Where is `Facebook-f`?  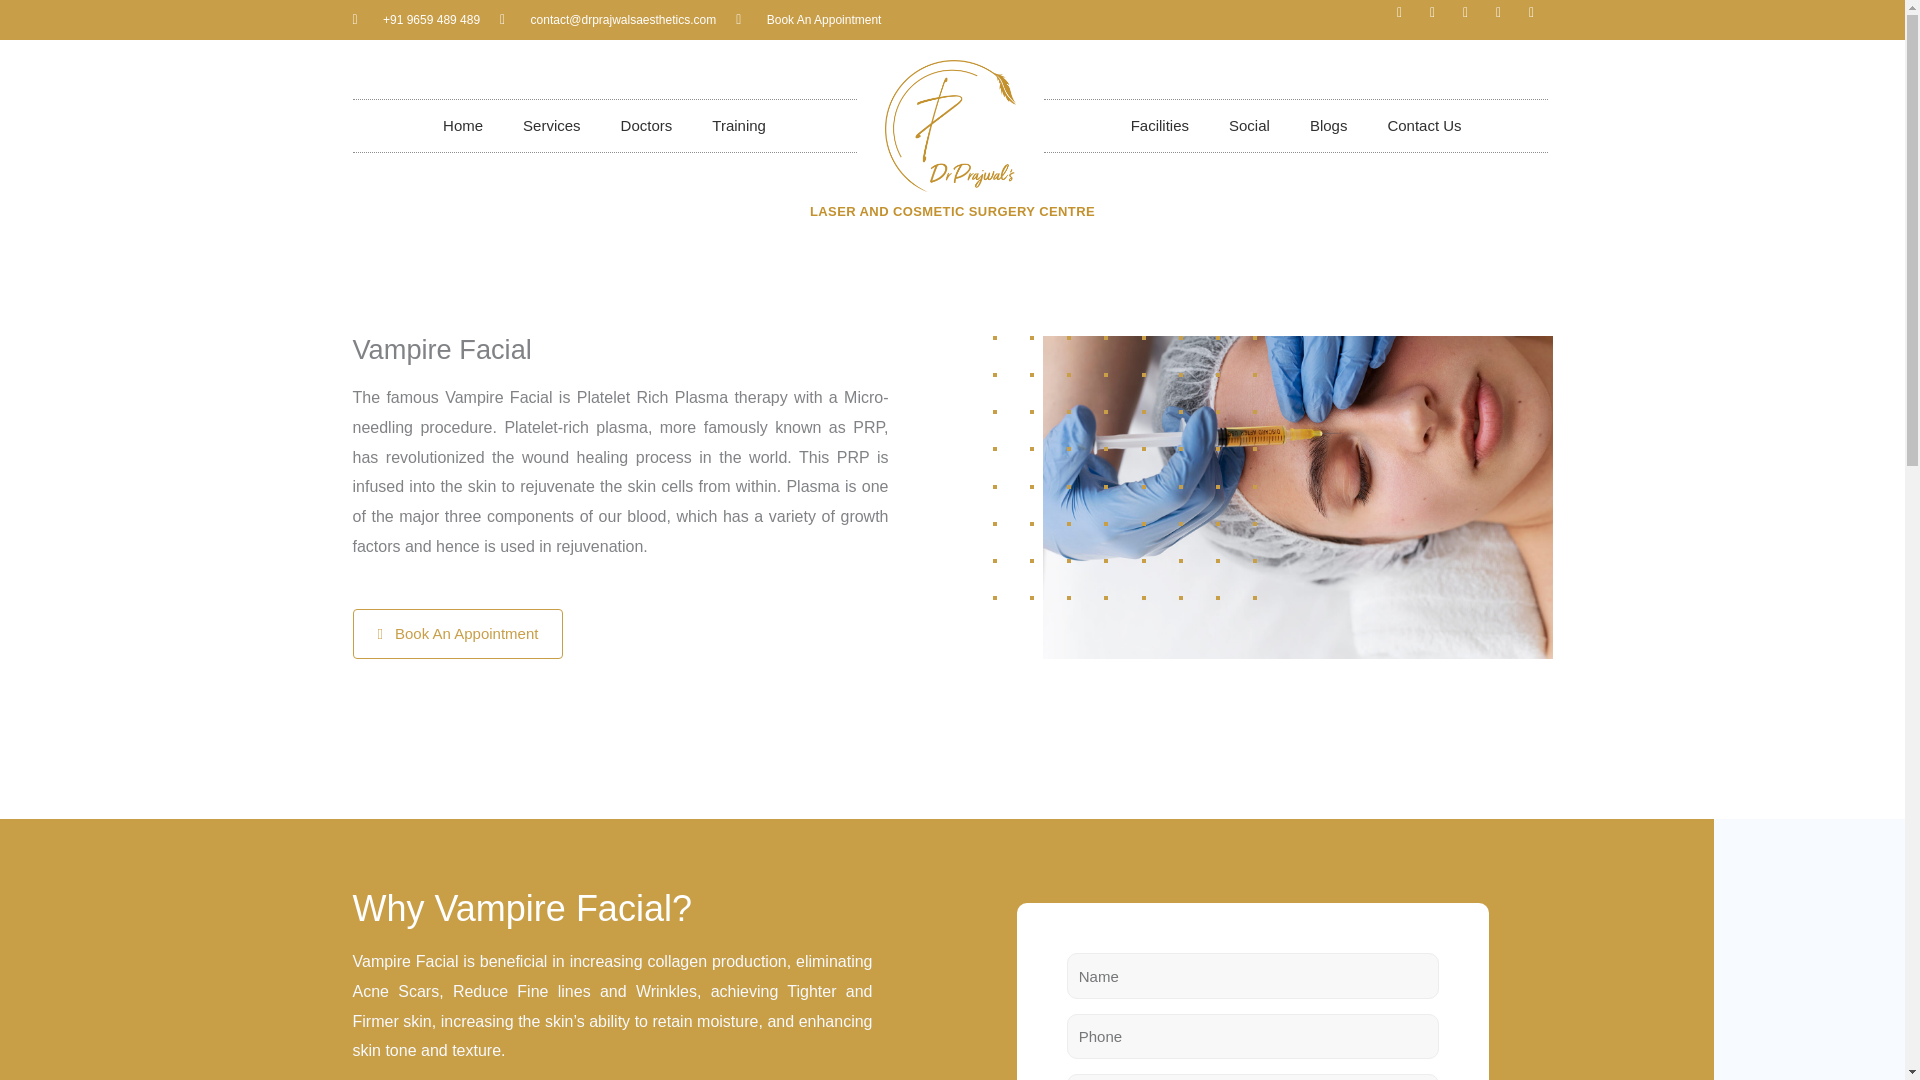 Facebook-f is located at coordinates (1406, 20).